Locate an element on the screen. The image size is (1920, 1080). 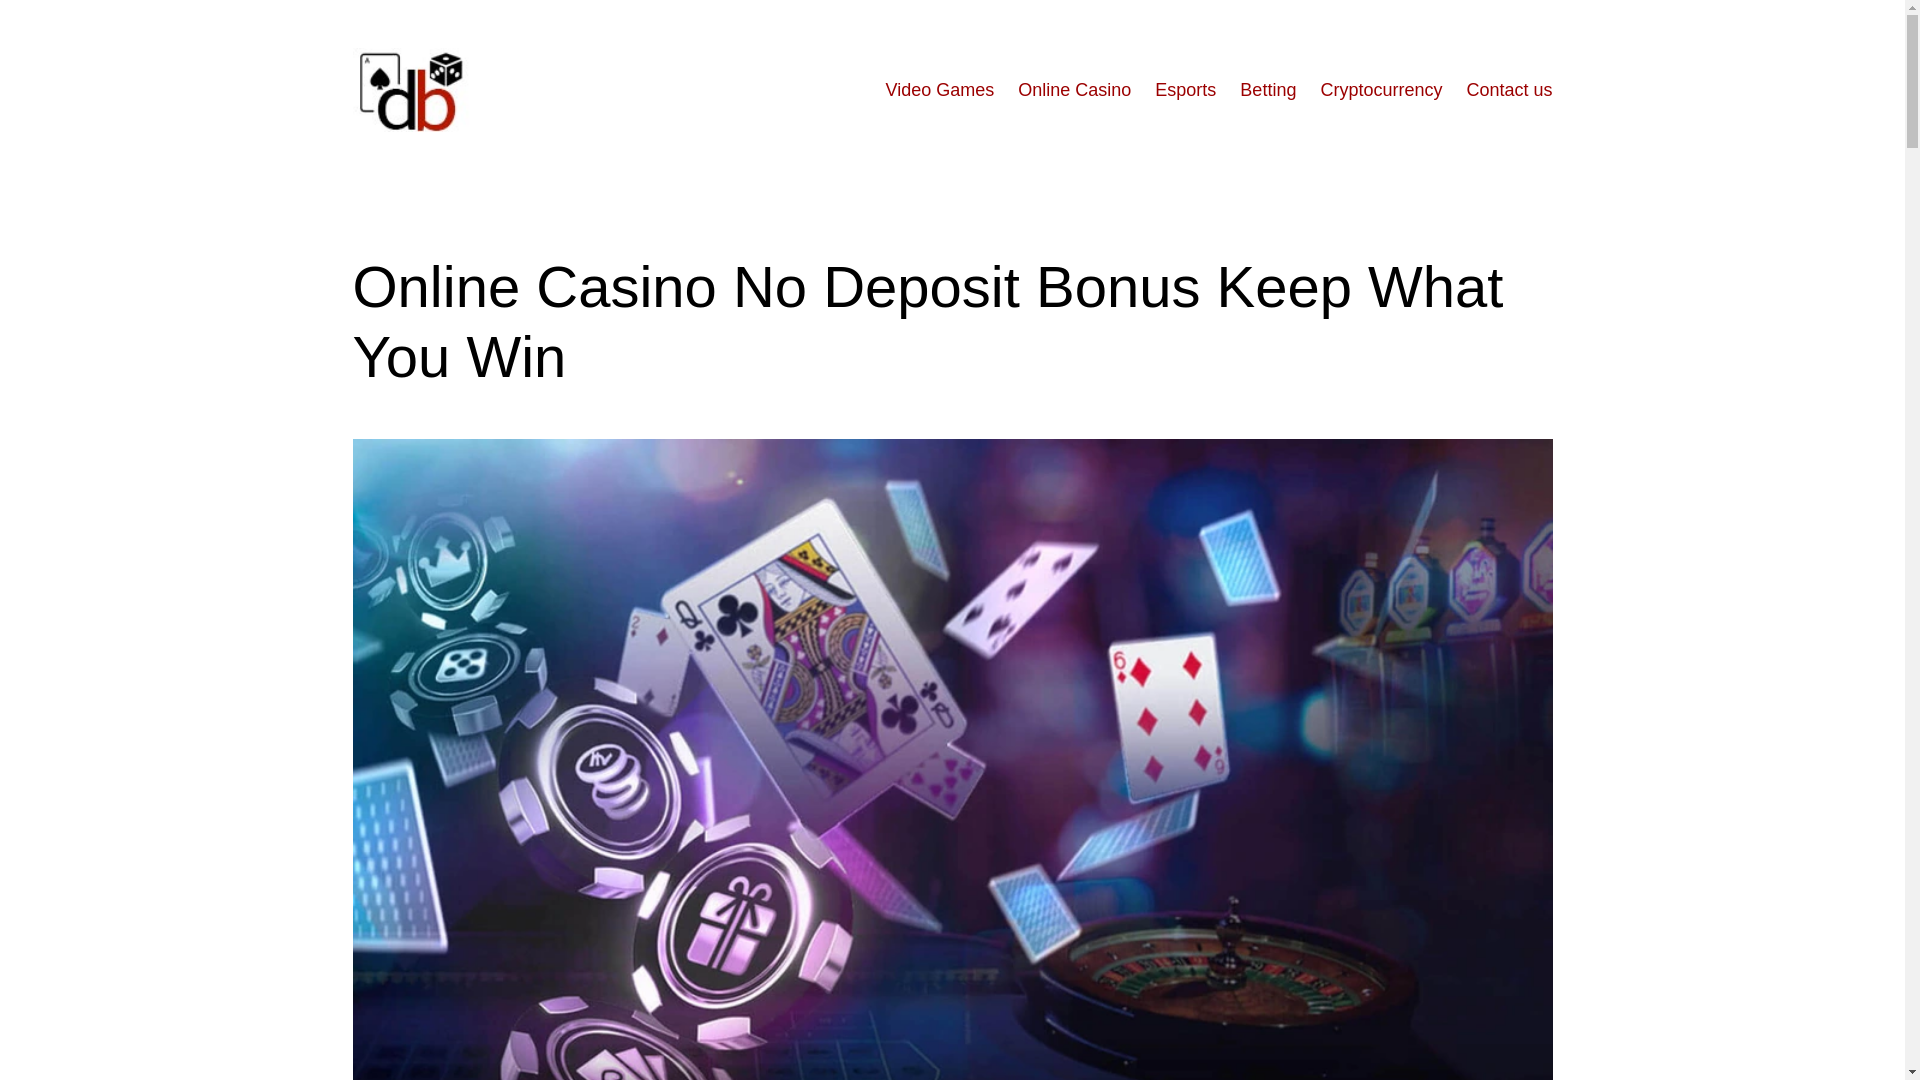
Esports is located at coordinates (1185, 90).